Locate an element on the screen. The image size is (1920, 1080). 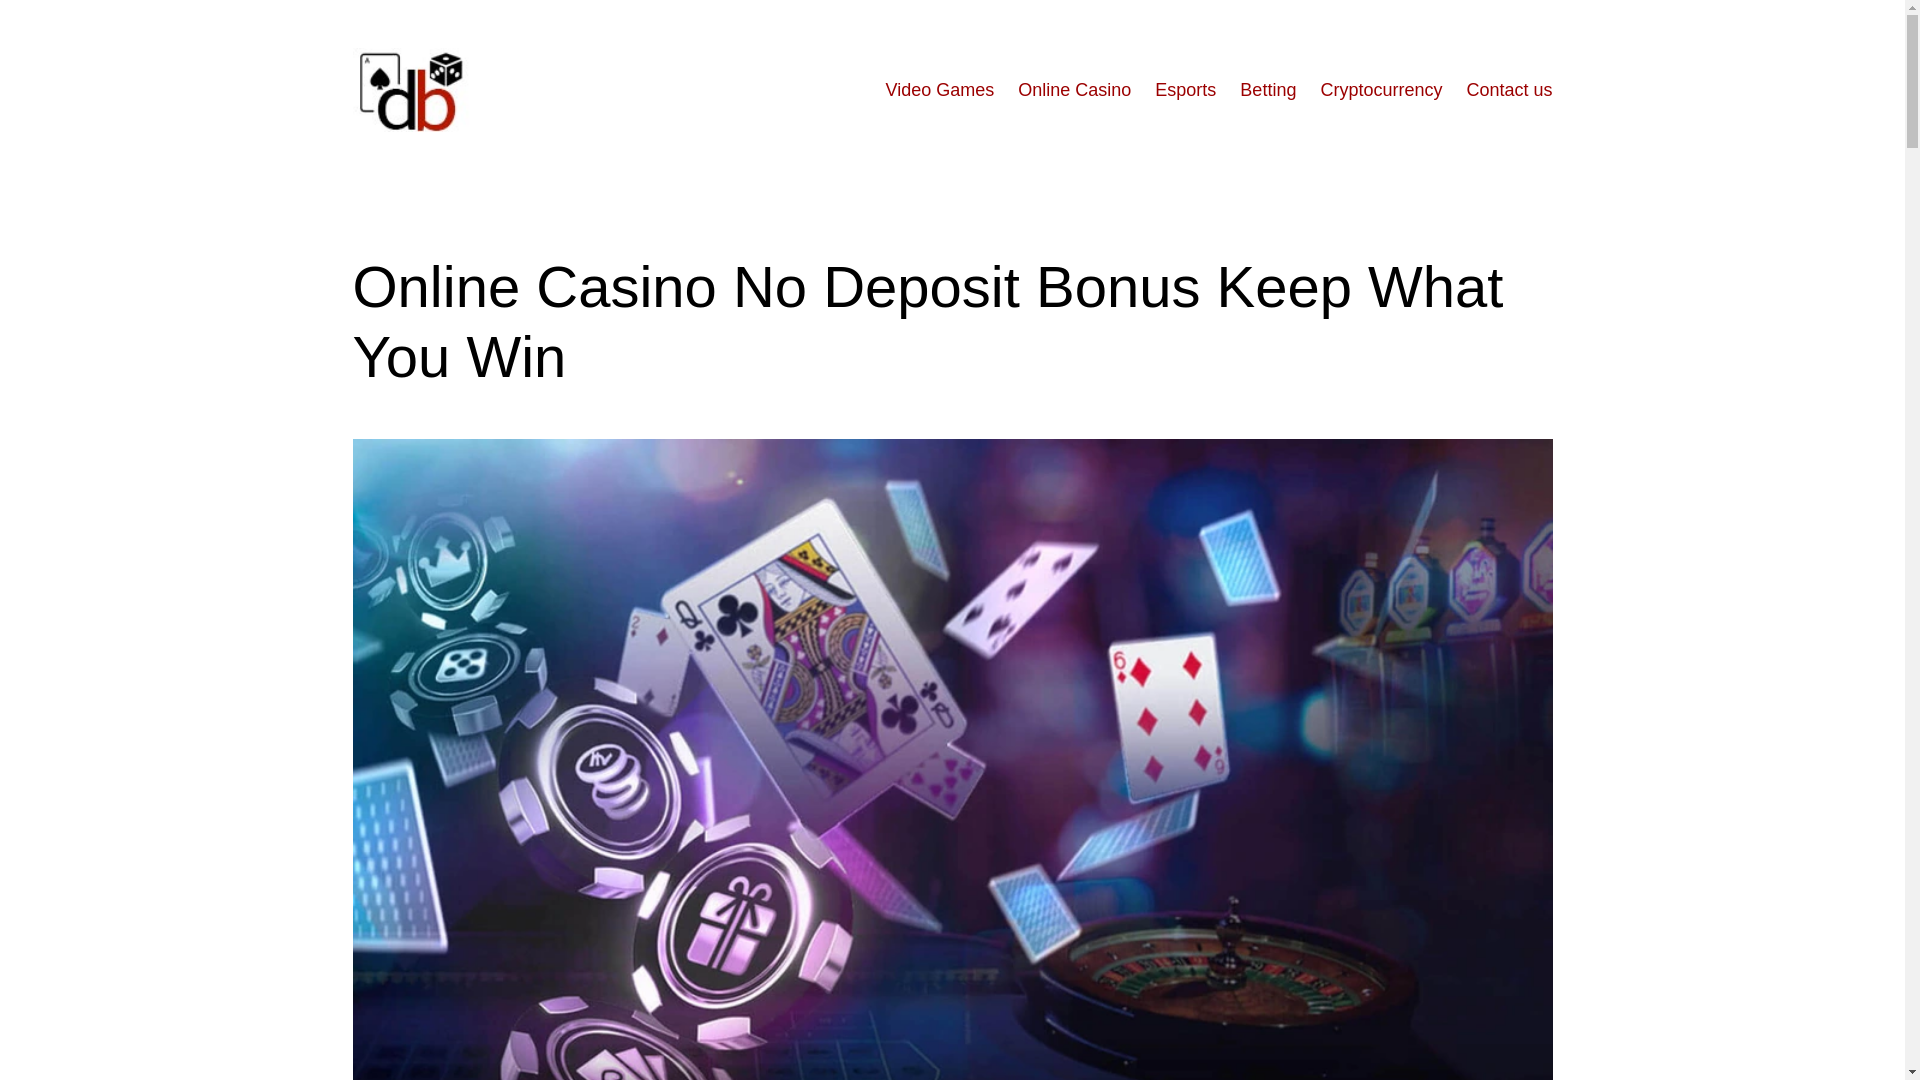
Esports is located at coordinates (1185, 90).